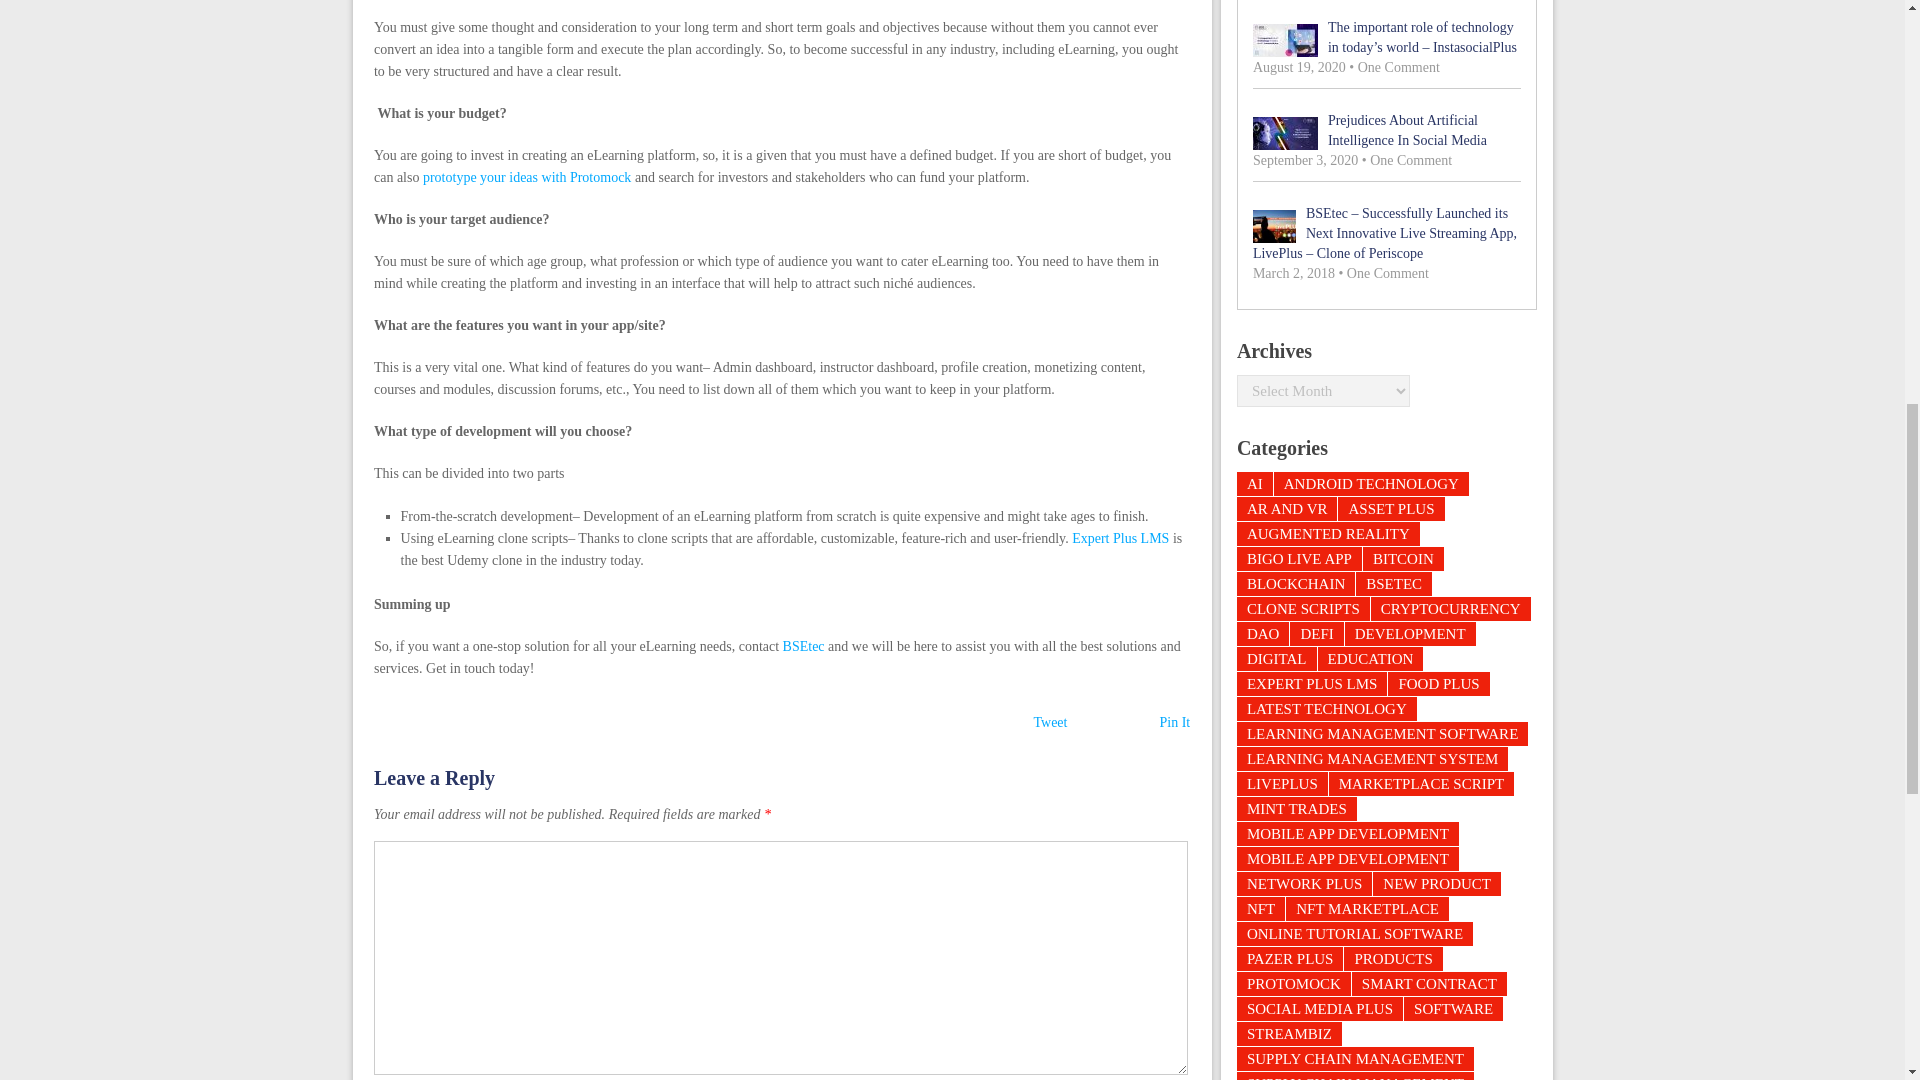  Describe the element at coordinates (1386, 131) in the screenshot. I see `Prejudices About Artificial Intelligence In Social Media` at that location.